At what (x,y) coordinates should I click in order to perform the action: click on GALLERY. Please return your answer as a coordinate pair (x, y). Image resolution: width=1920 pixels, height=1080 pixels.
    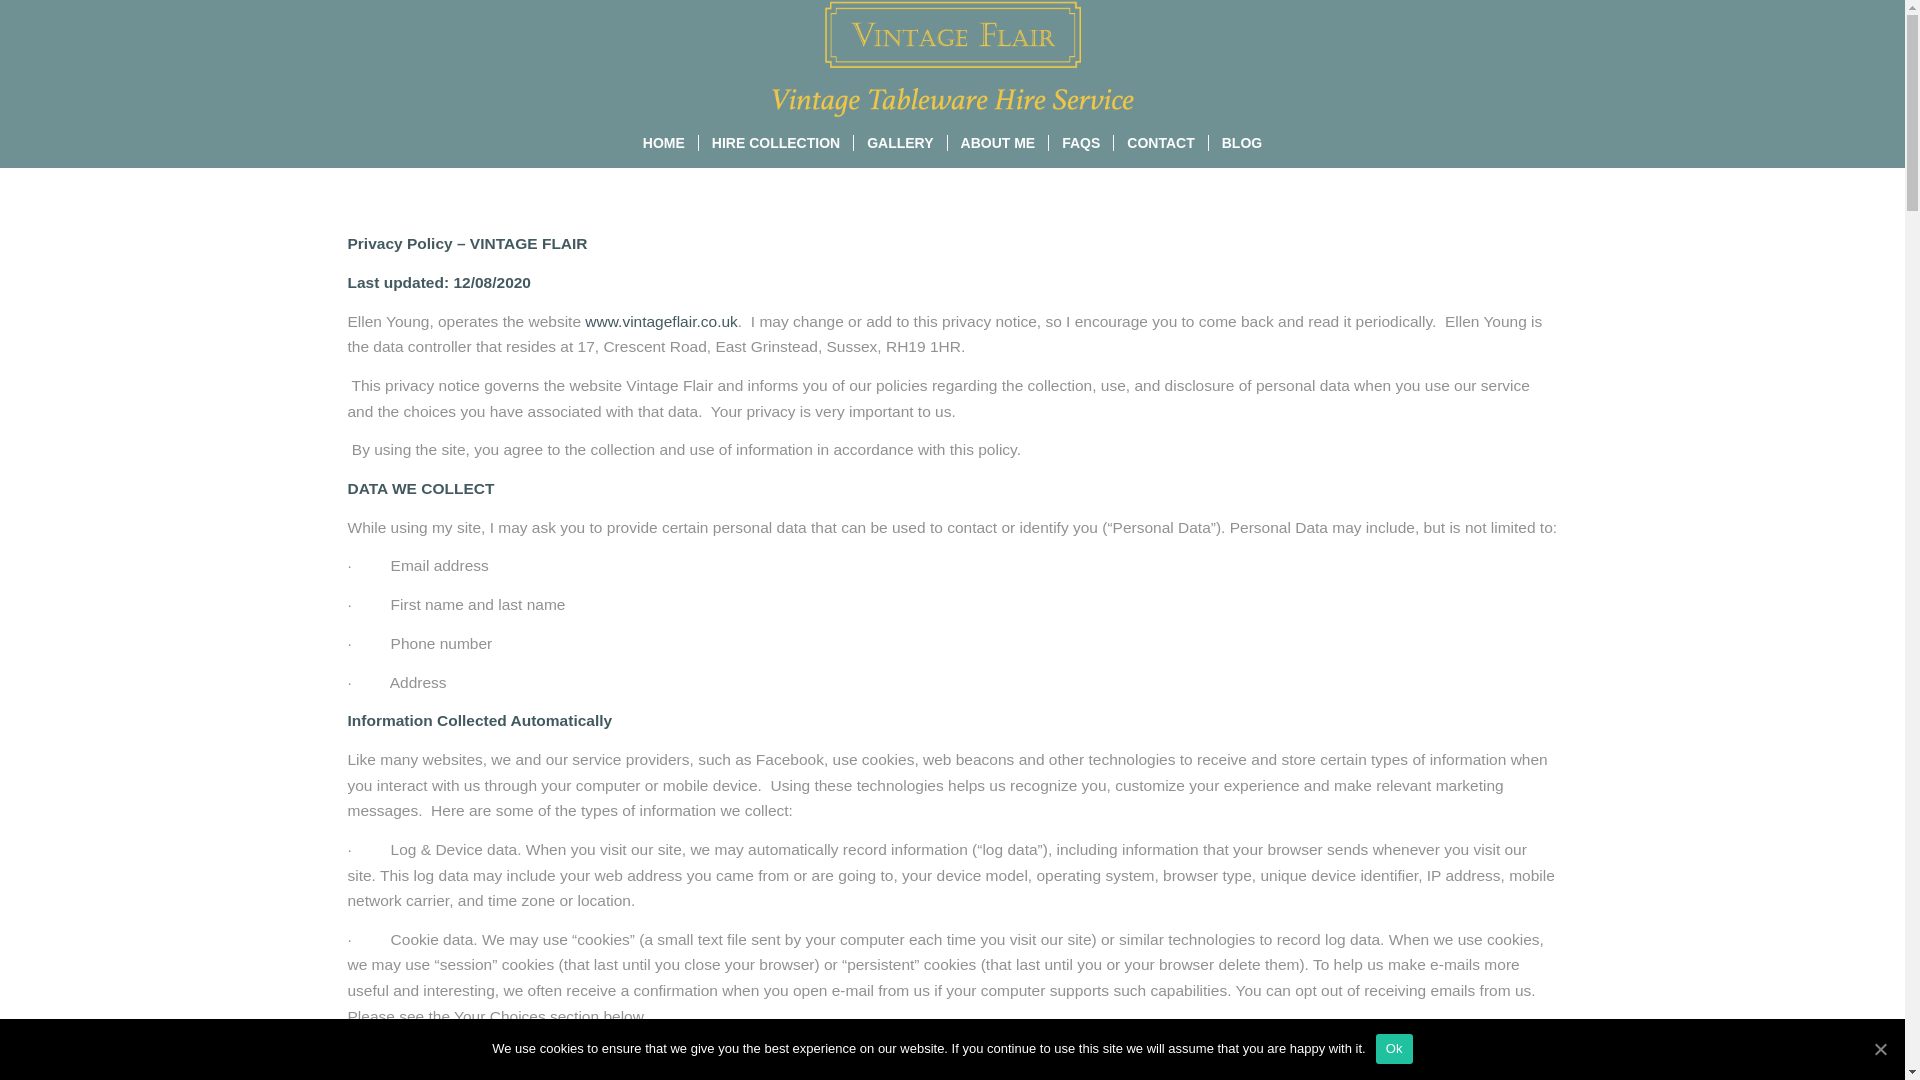
    Looking at the image, I should click on (899, 142).